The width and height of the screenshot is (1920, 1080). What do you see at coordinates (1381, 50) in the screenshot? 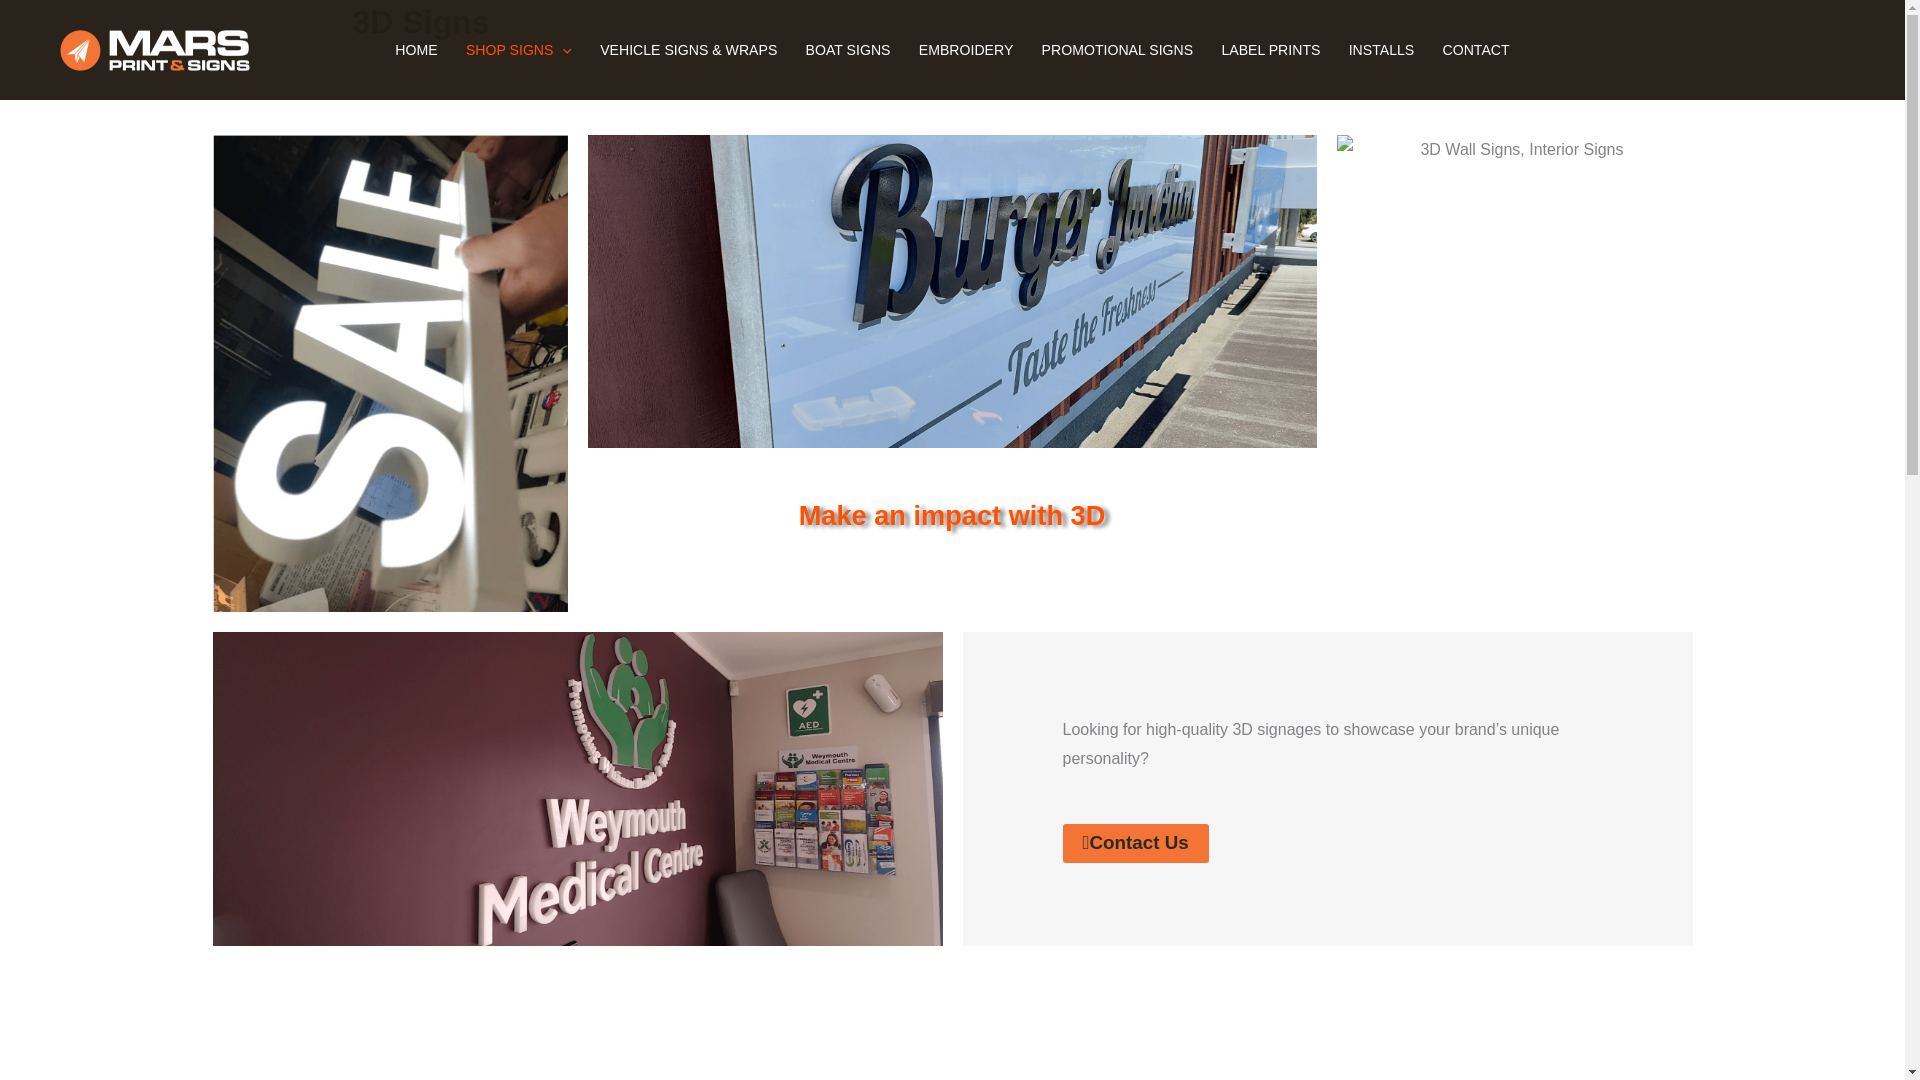
I see `INSTALLS` at bounding box center [1381, 50].